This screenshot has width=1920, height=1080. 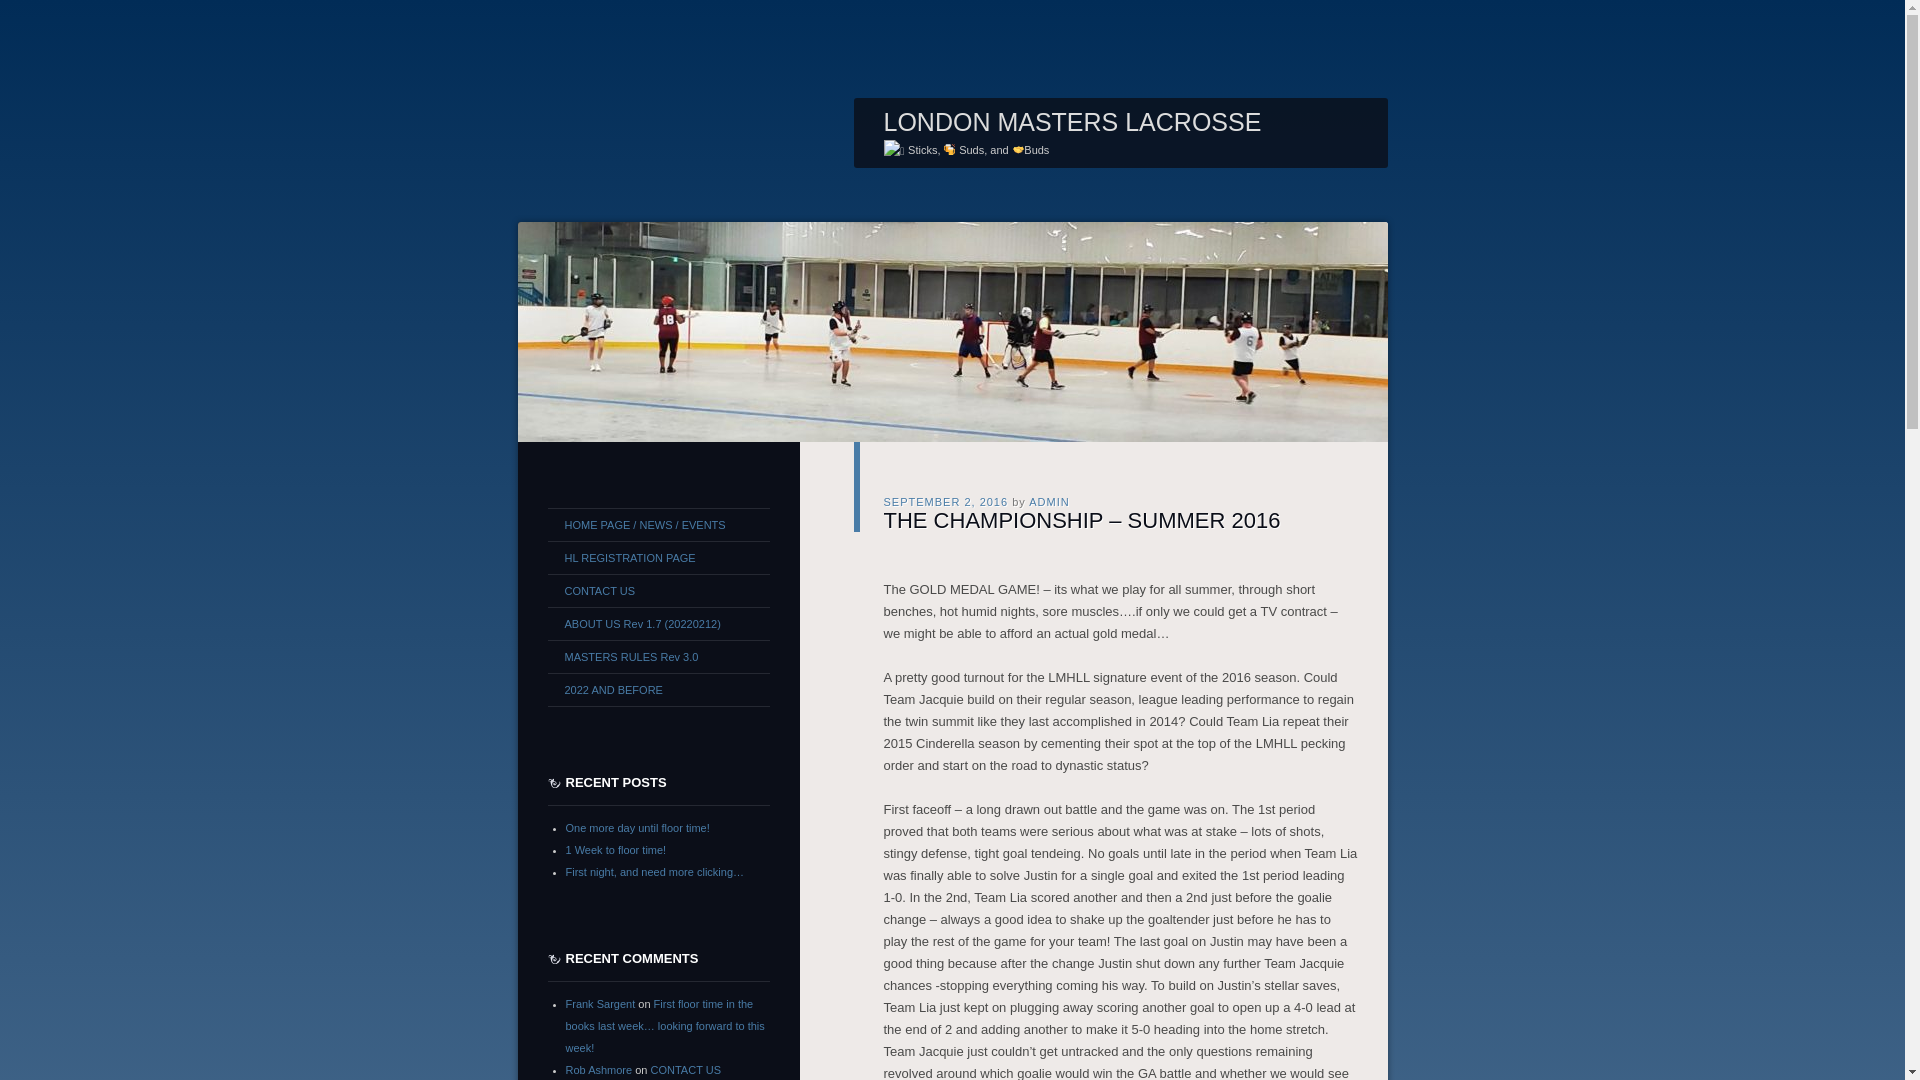 I want to click on SEPTEMBER 2, 2016, so click(x=946, y=501).